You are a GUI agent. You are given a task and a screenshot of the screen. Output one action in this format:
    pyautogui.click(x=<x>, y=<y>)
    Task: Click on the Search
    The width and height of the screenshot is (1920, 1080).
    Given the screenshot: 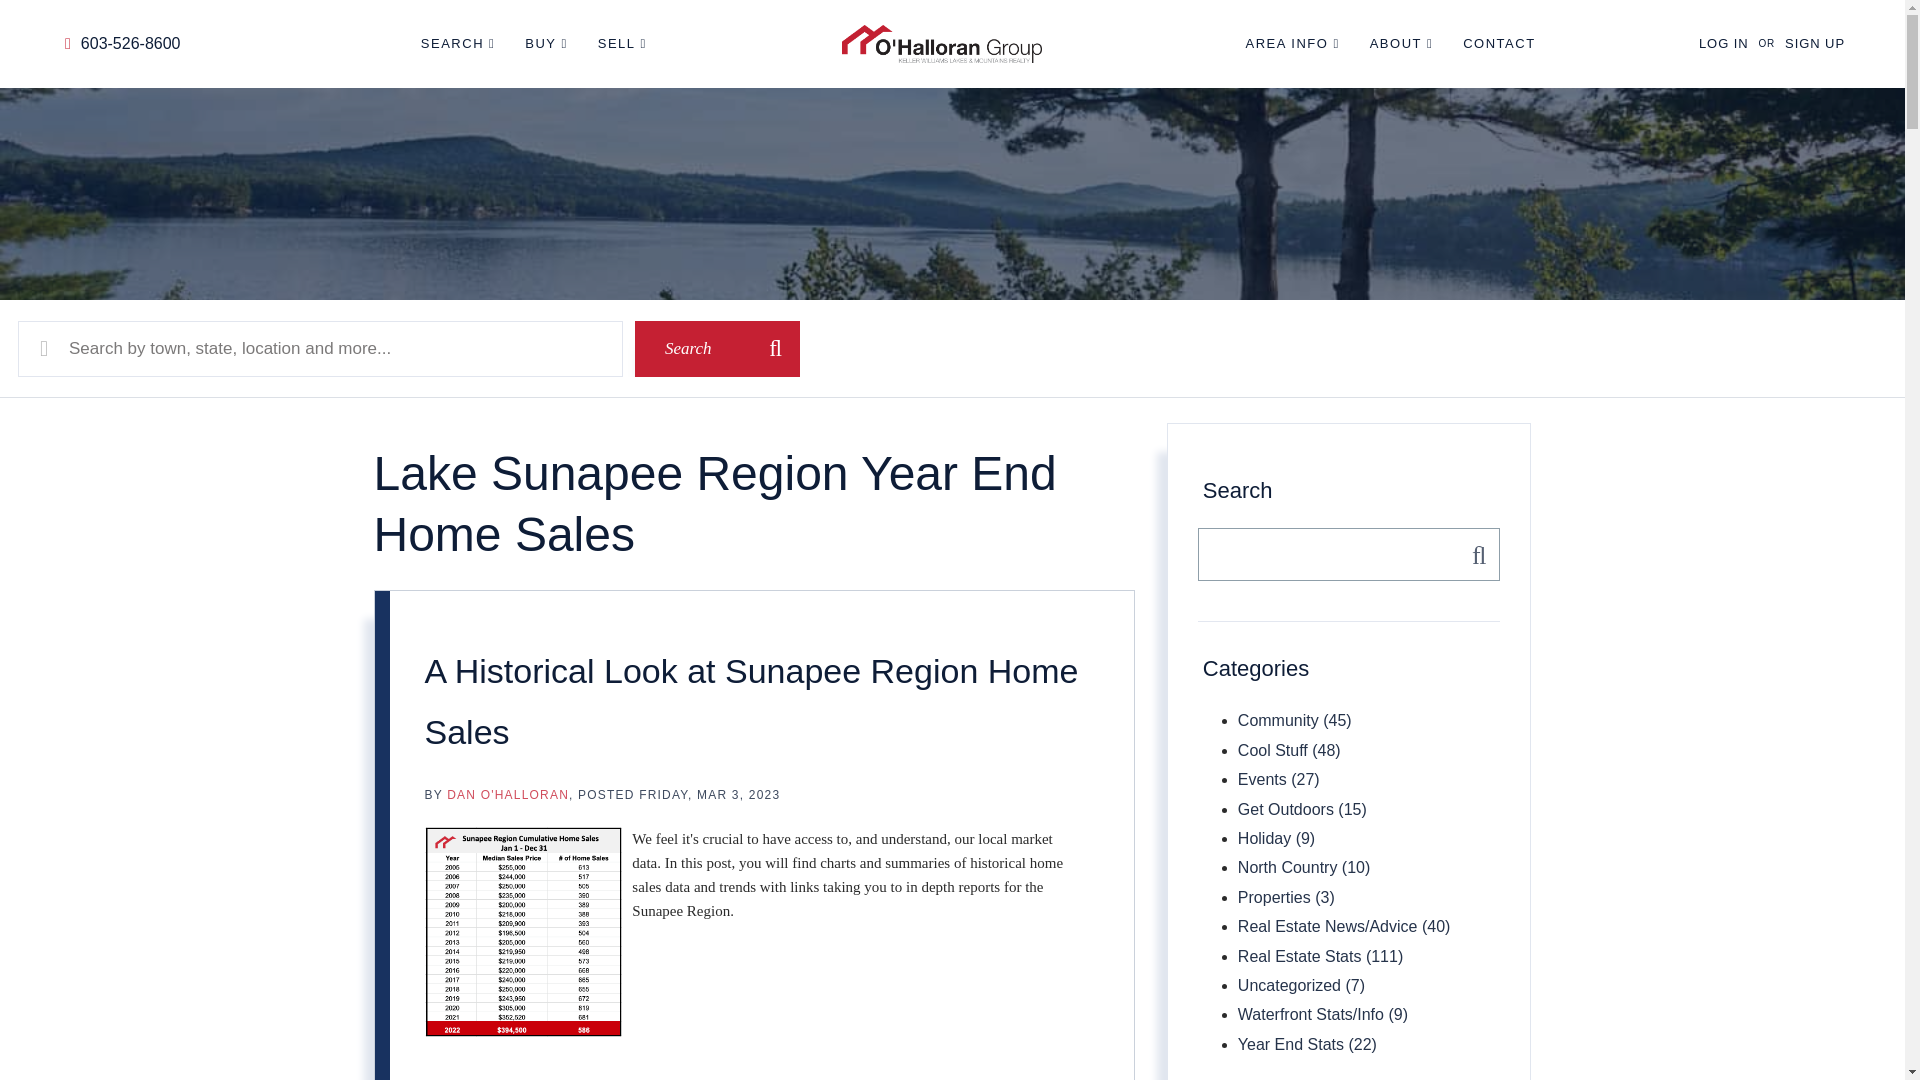 What is the action you would take?
    pyautogui.click(x=1473, y=554)
    